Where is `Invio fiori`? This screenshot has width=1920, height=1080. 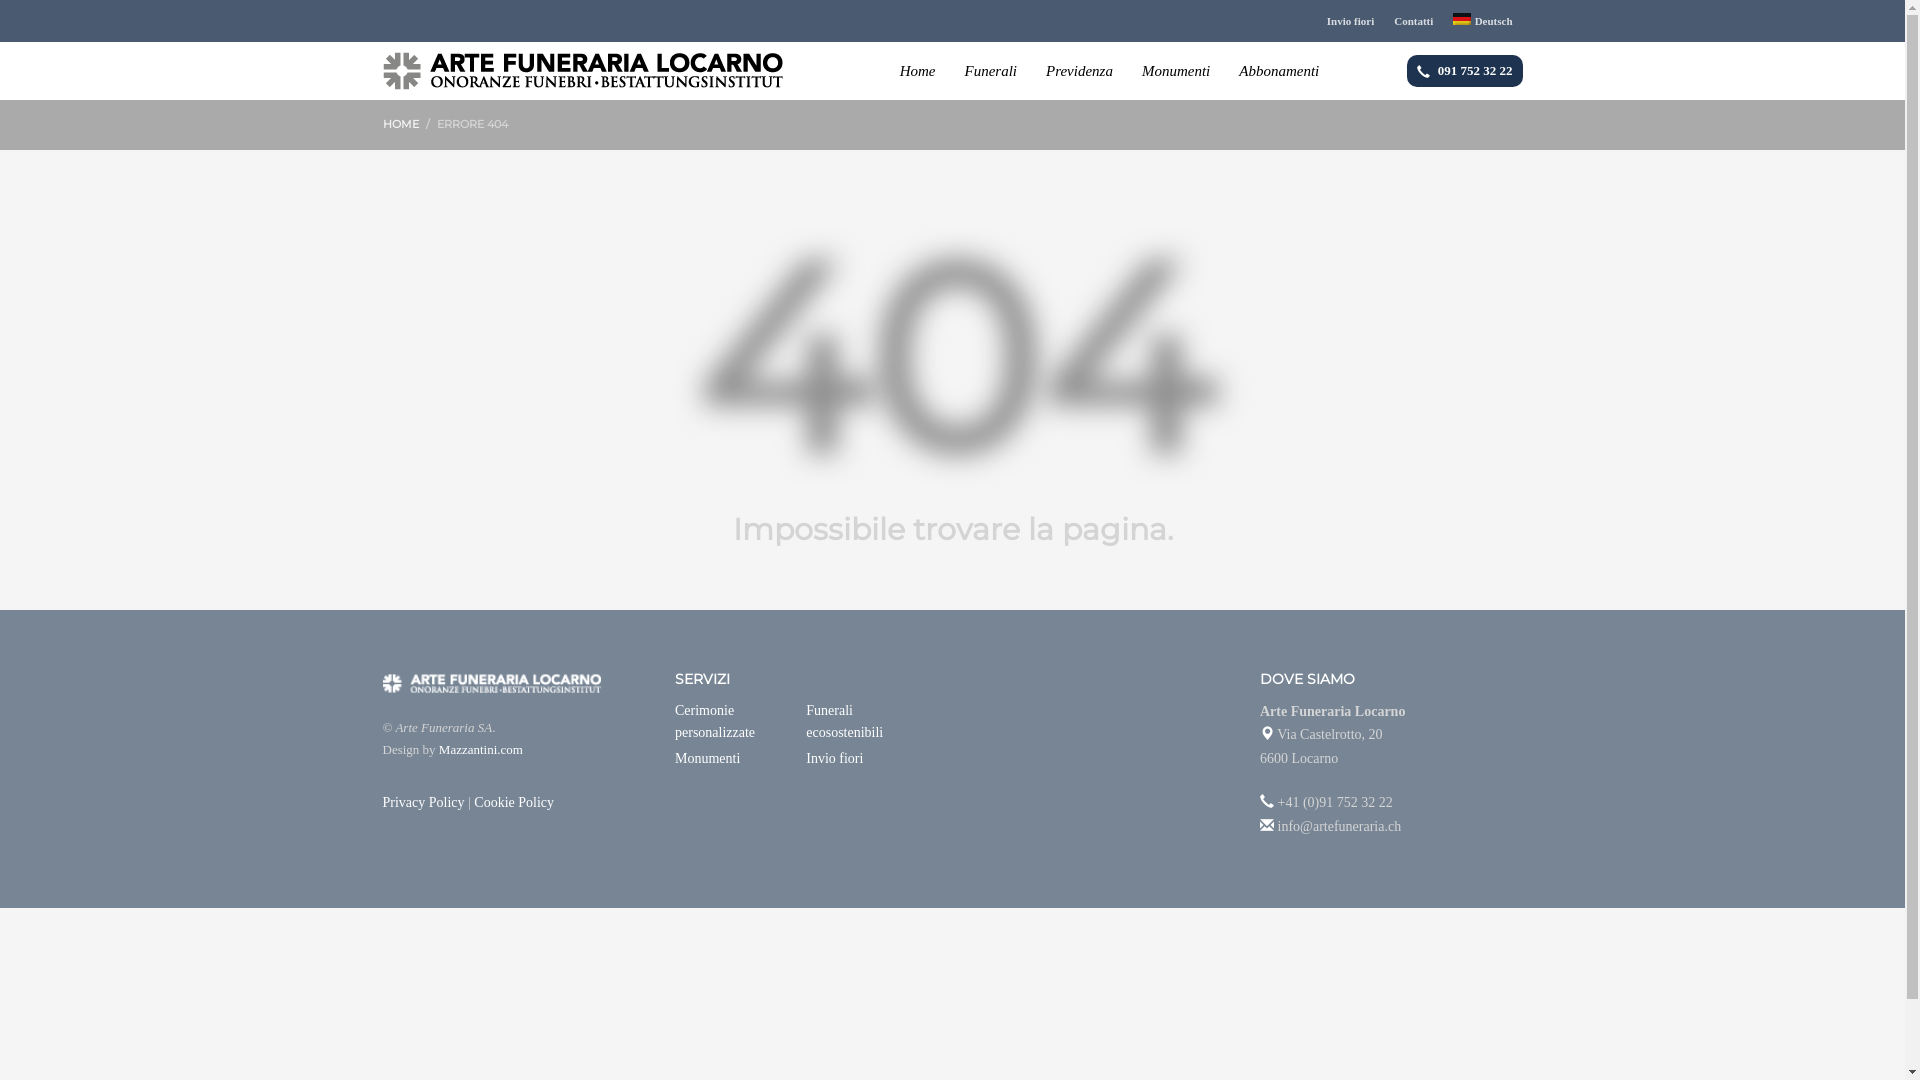 Invio fiori is located at coordinates (872, 758).